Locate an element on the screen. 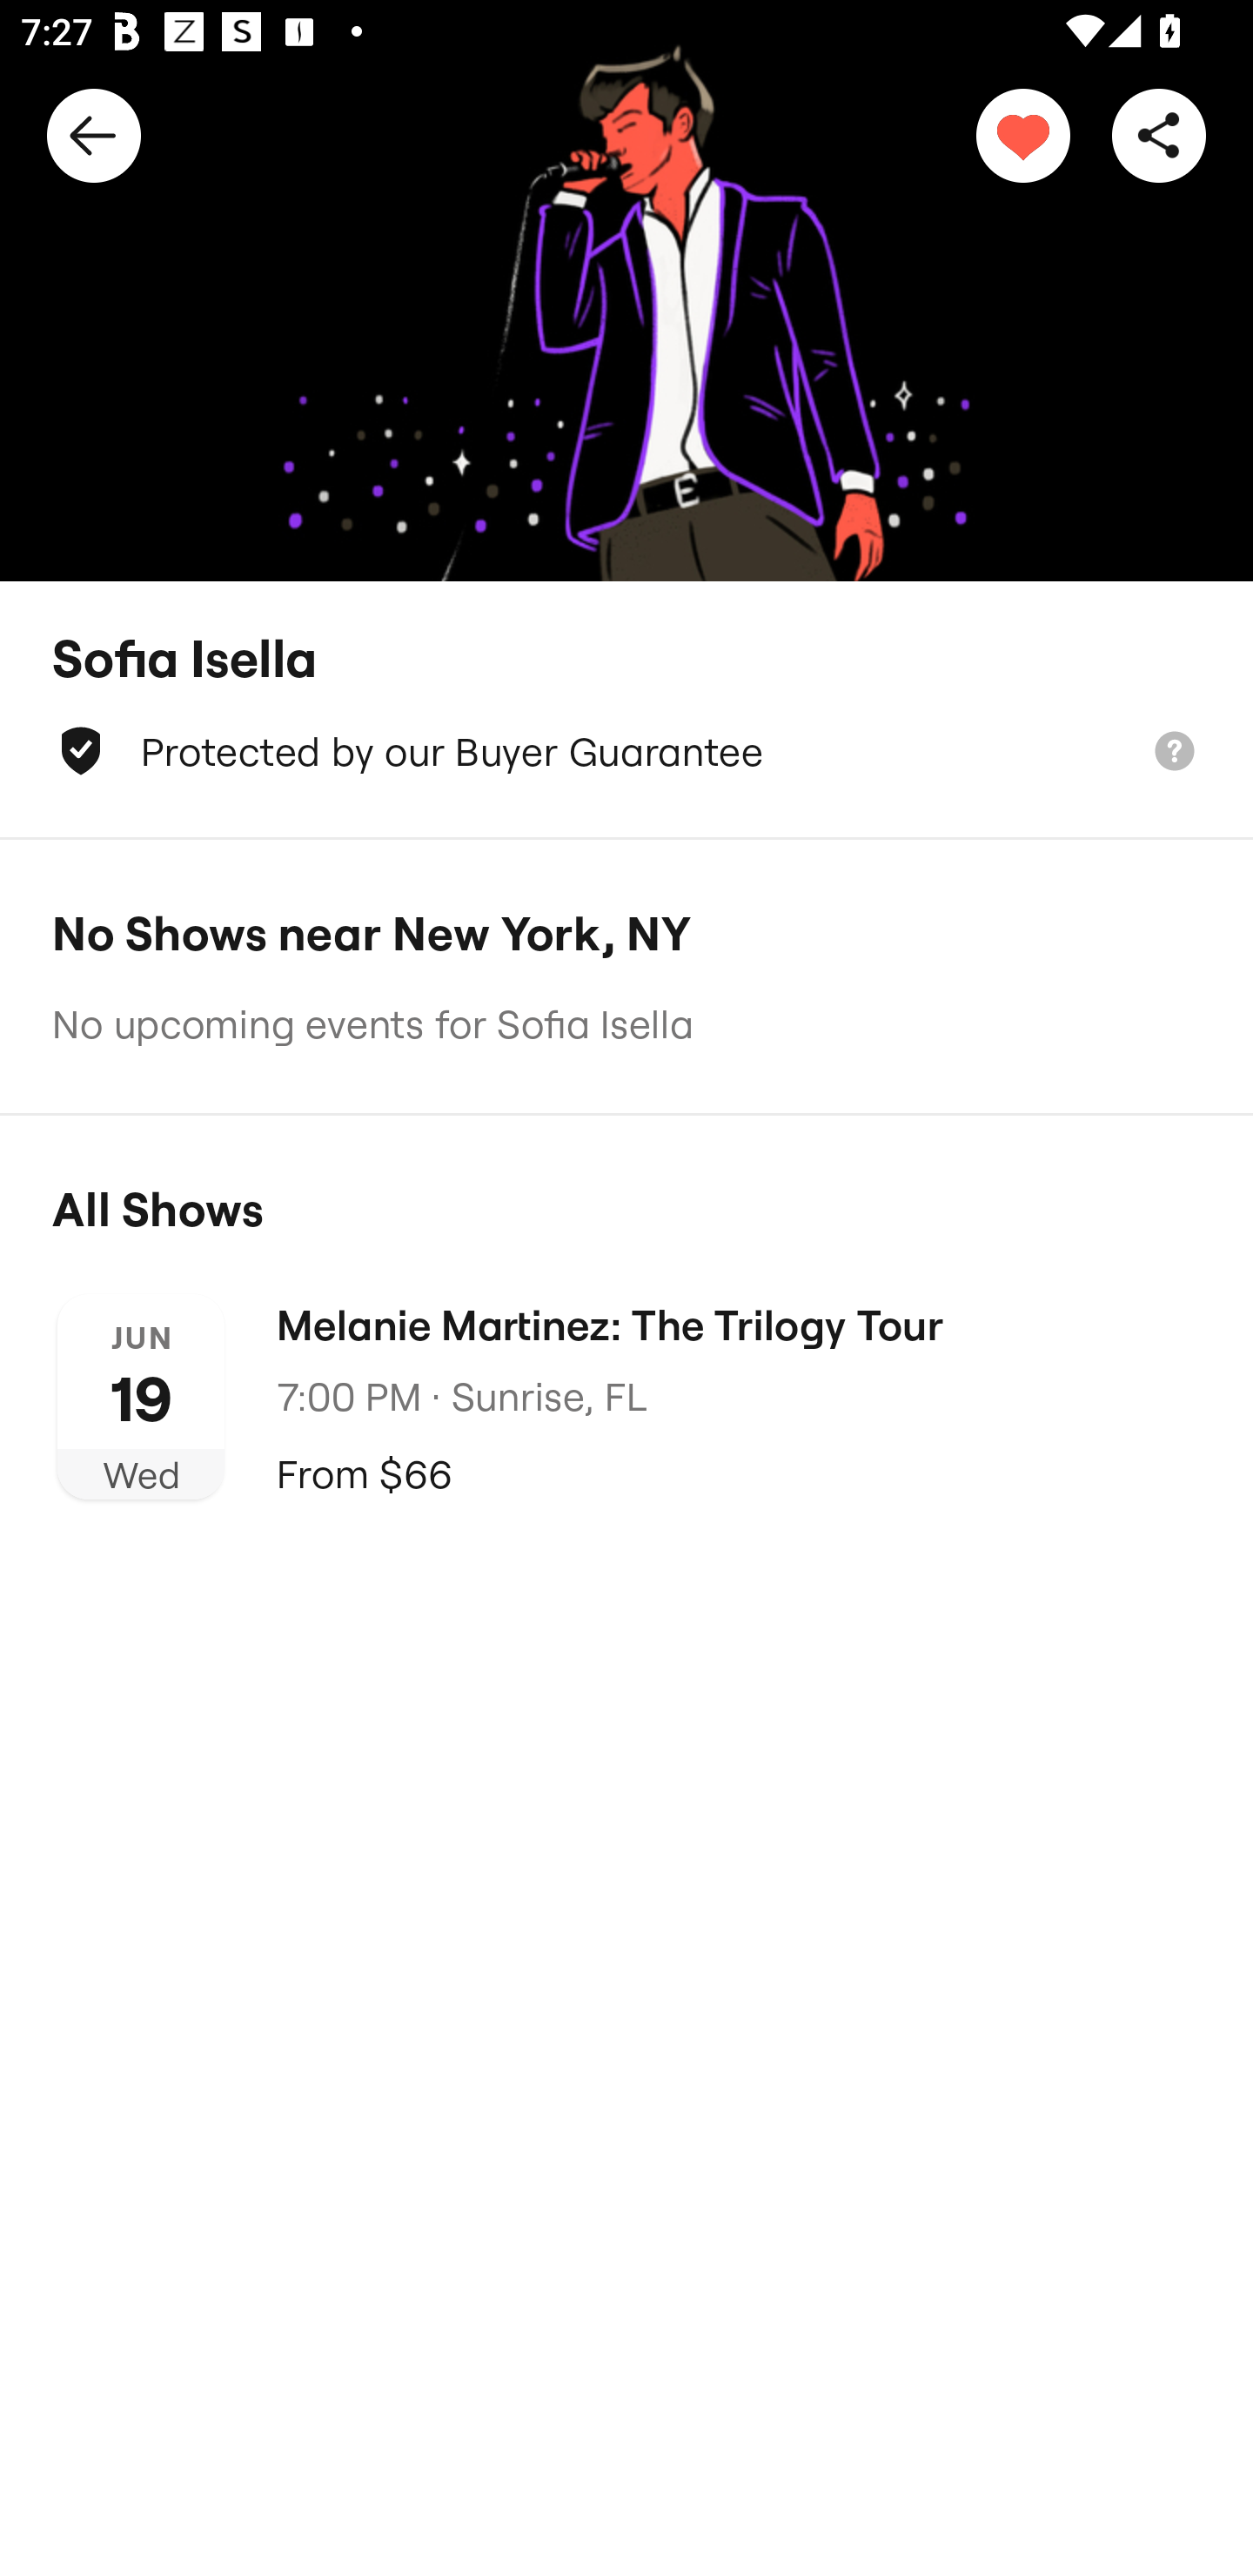  Share this performer is located at coordinates (1159, 134).